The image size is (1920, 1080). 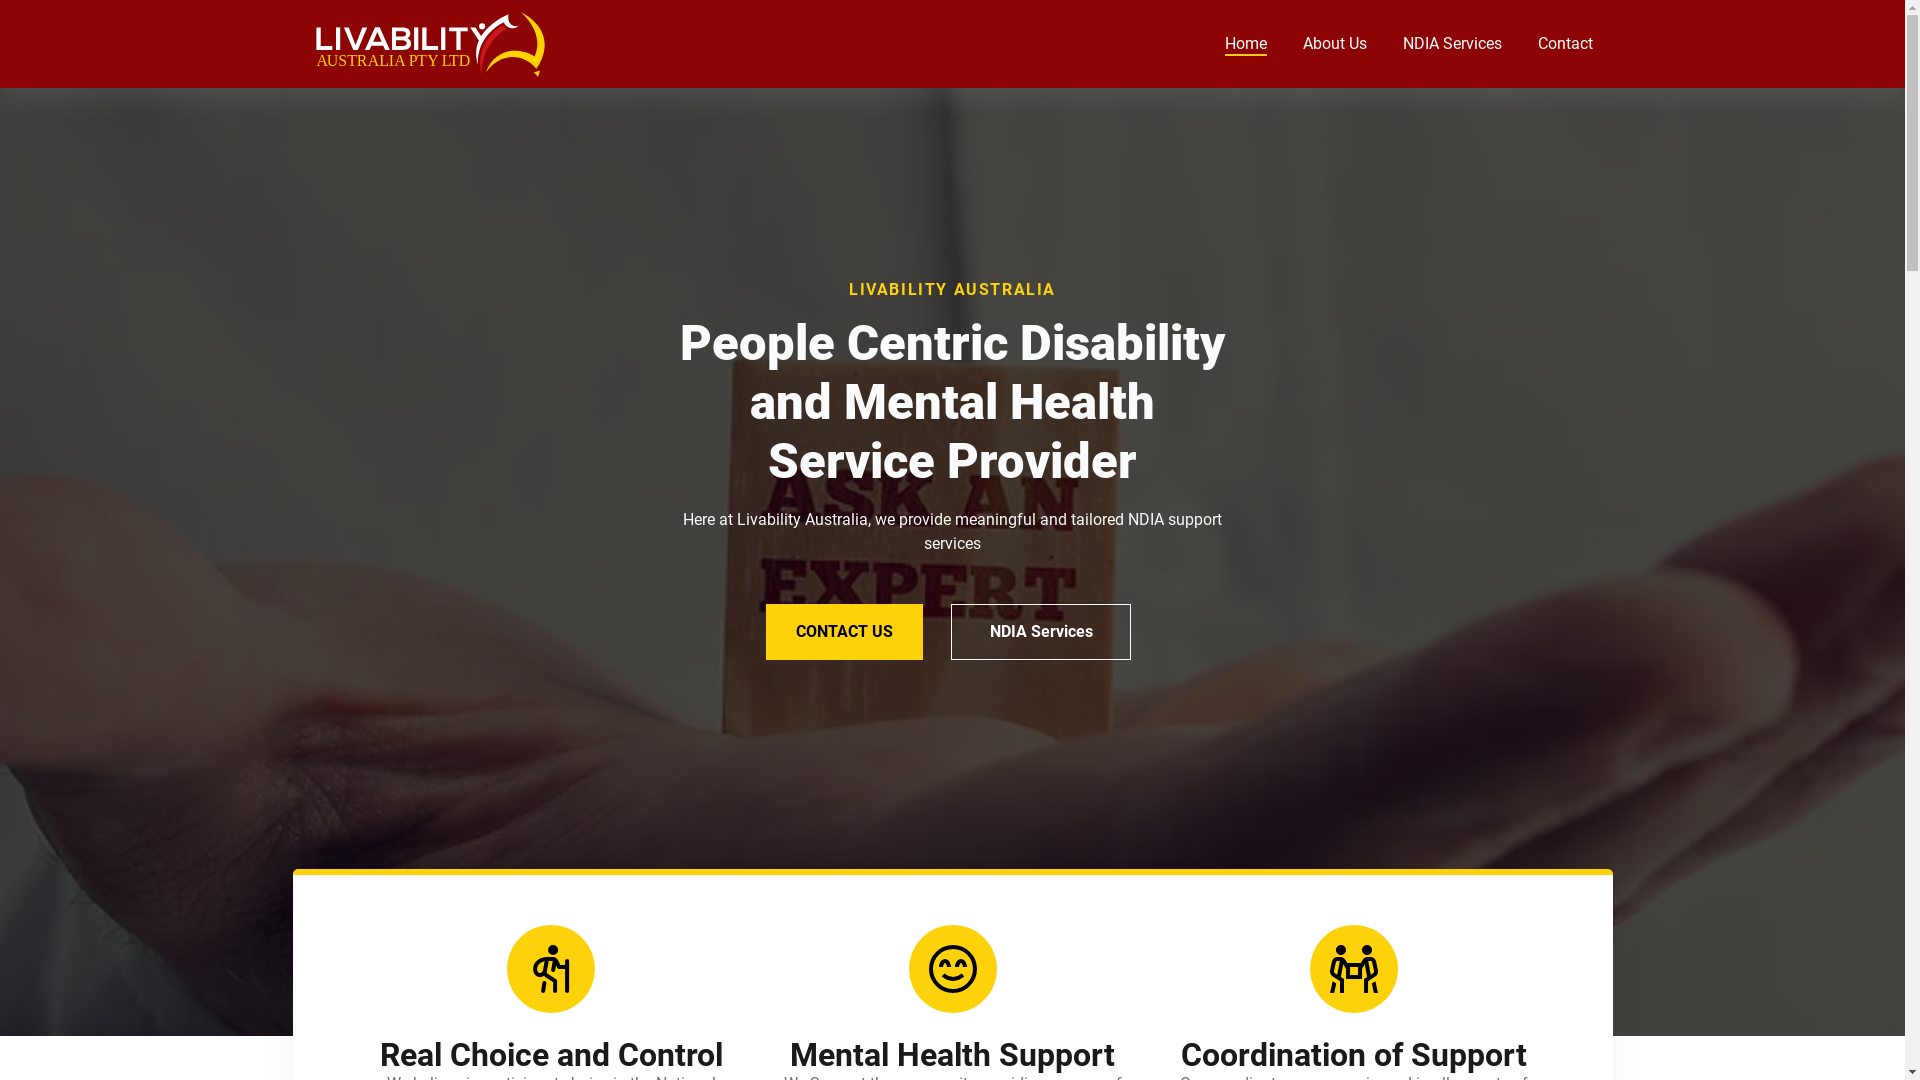 What do you see at coordinates (844, 632) in the screenshot?
I see `CONTACT US` at bounding box center [844, 632].